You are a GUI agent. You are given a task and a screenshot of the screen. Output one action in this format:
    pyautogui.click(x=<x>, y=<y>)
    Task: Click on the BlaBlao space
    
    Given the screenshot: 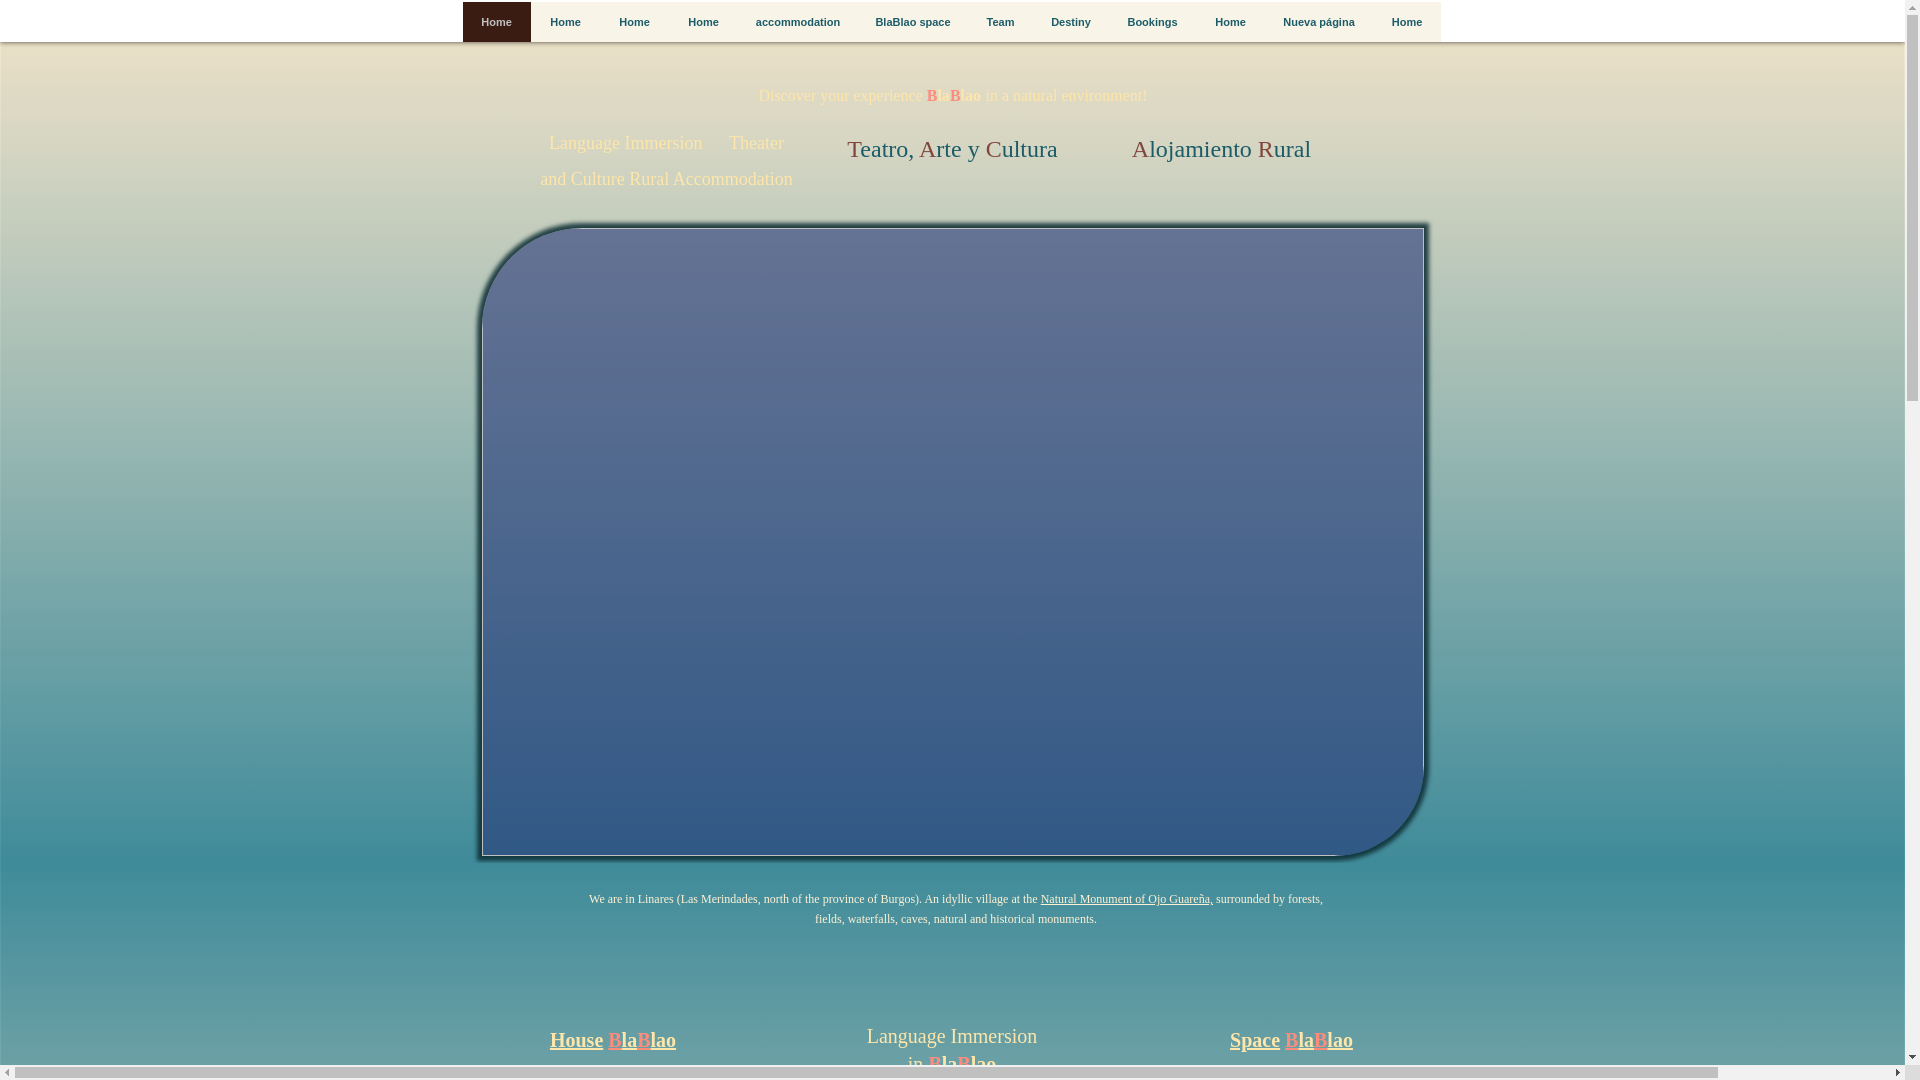 What is the action you would take?
    pyautogui.click(x=912, y=22)
    